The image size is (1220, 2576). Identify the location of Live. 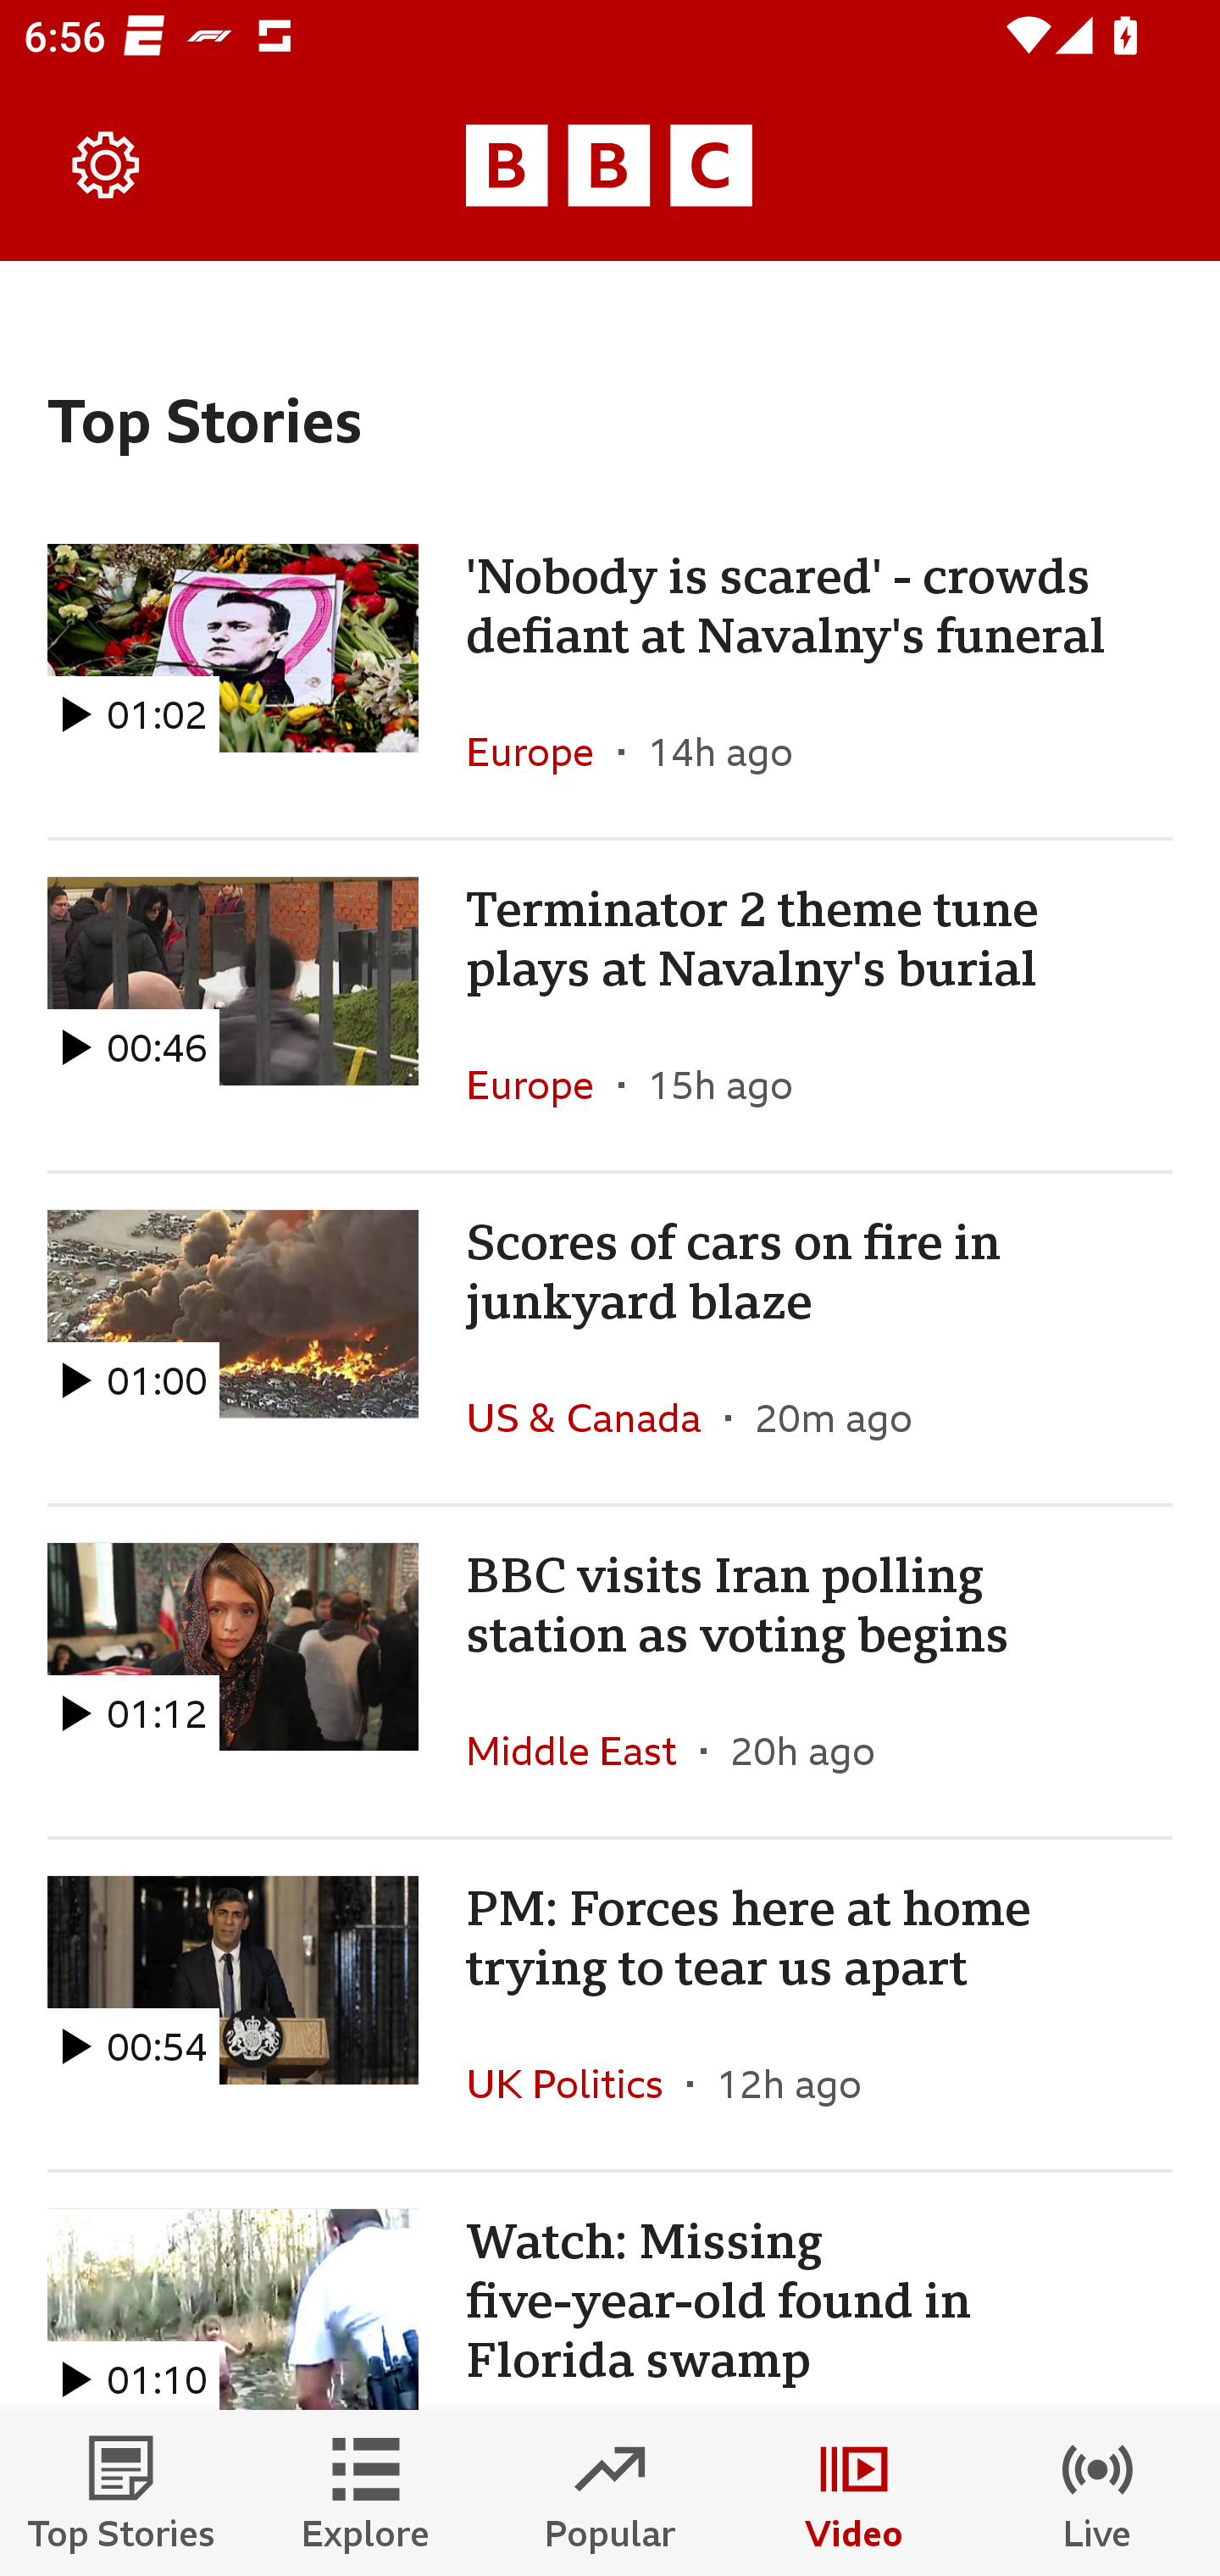
(1098, 2493).